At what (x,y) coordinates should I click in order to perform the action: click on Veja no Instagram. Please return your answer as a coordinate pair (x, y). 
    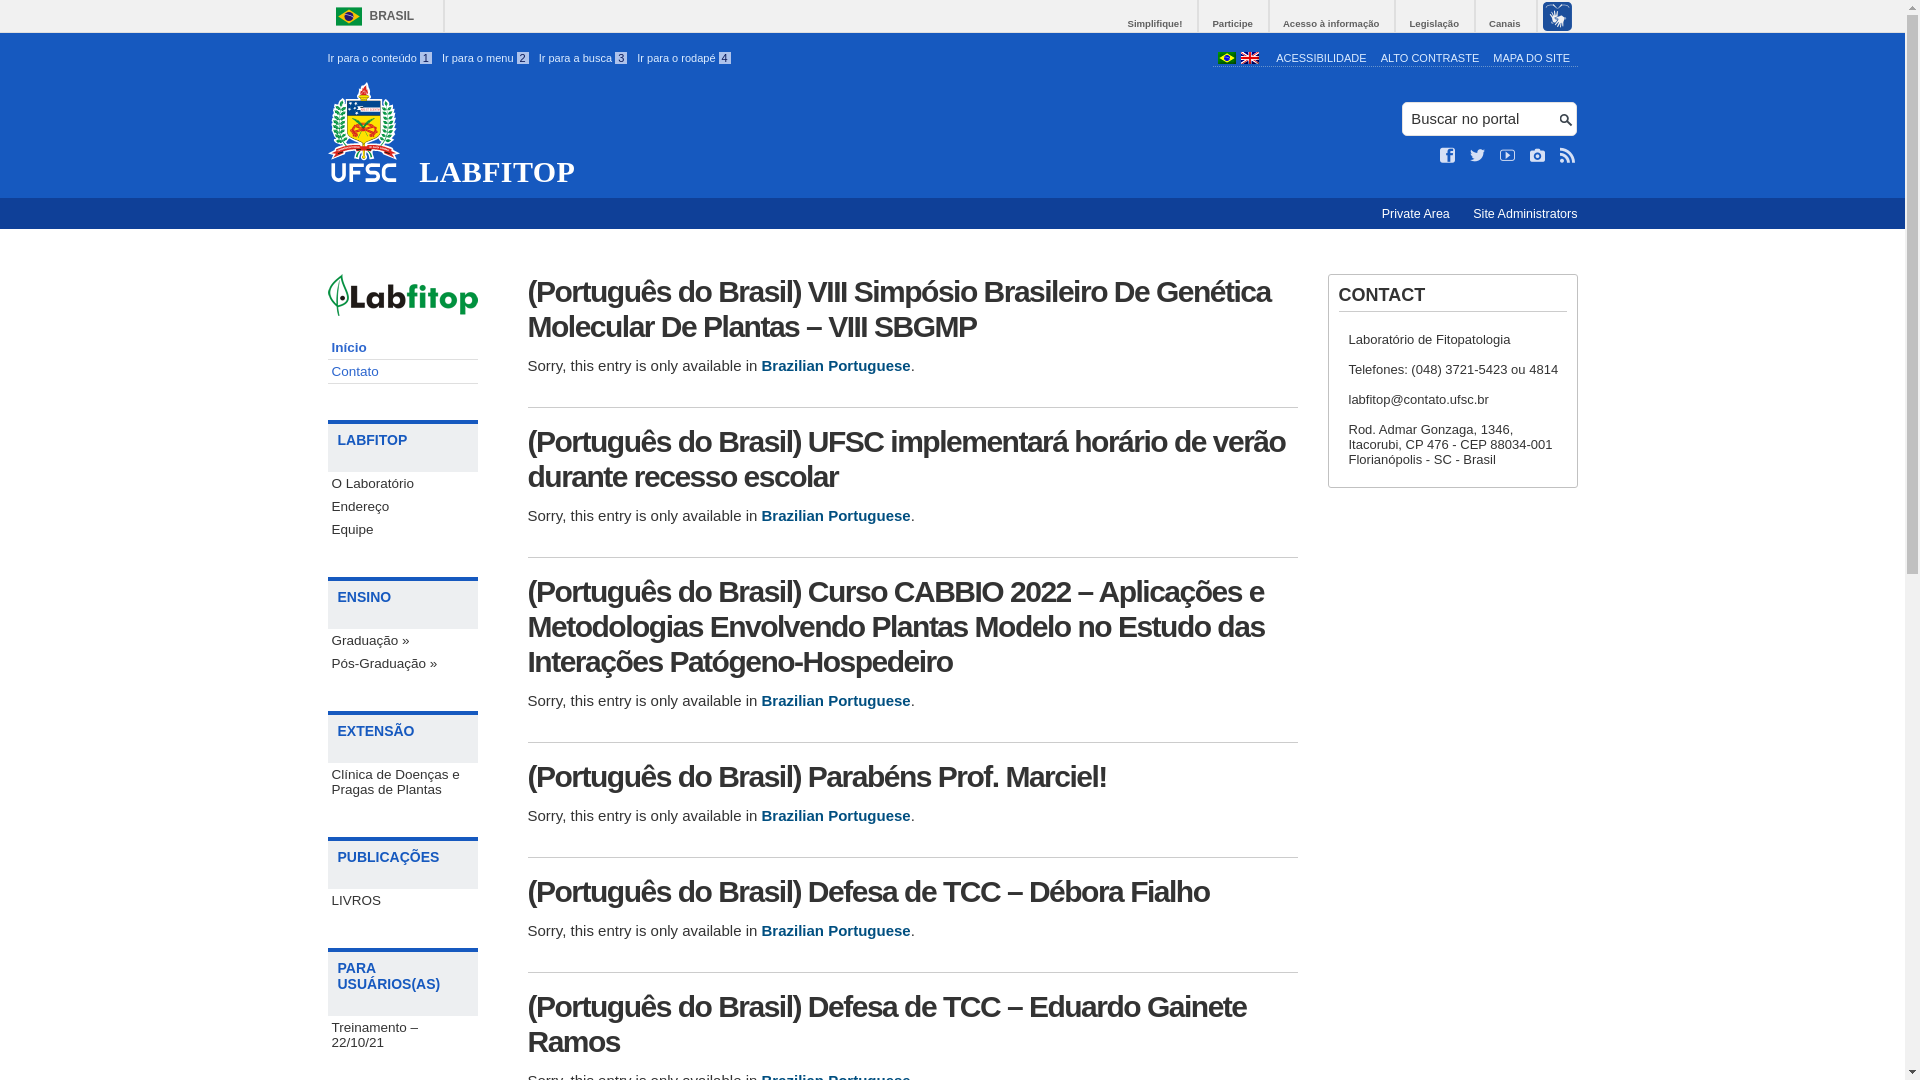
    Looking at the image, I should click on (1538, 156).